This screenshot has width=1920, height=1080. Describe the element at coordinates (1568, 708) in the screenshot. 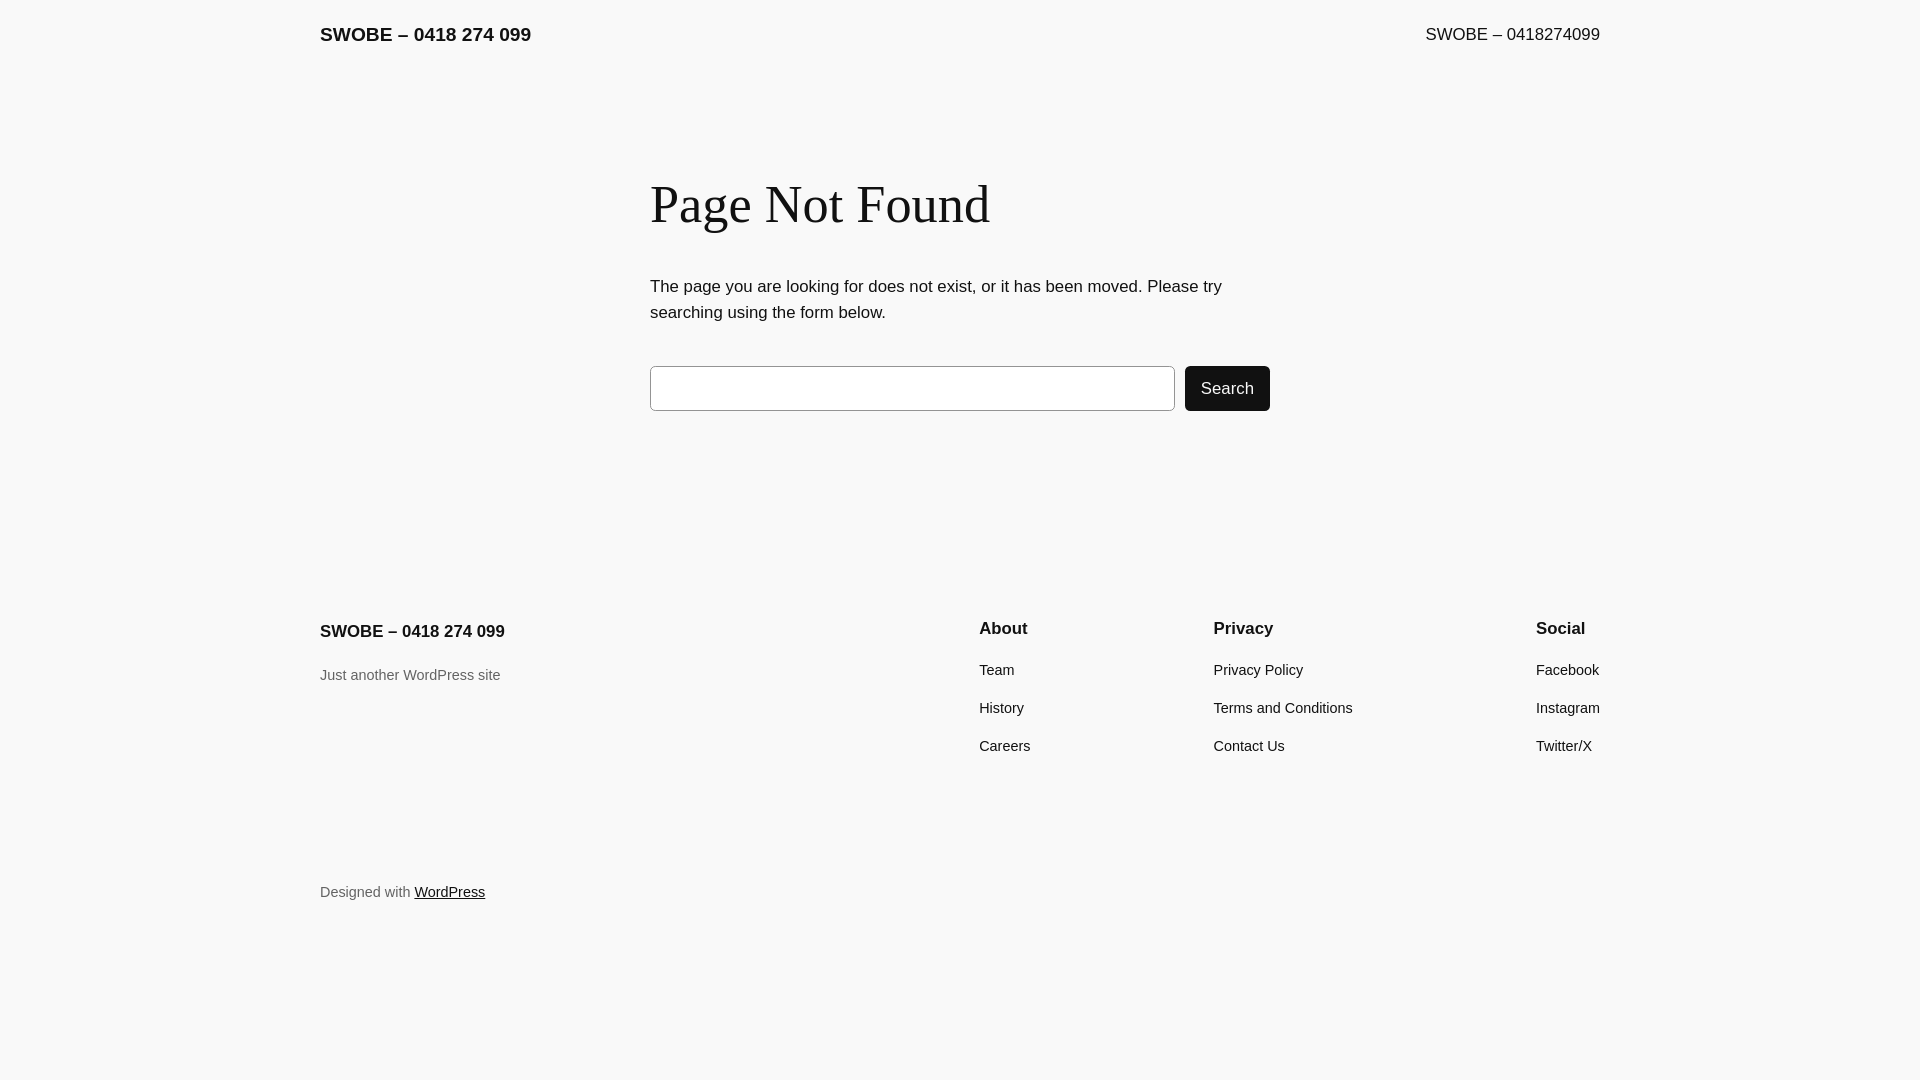

I see `Instagram` at that location.